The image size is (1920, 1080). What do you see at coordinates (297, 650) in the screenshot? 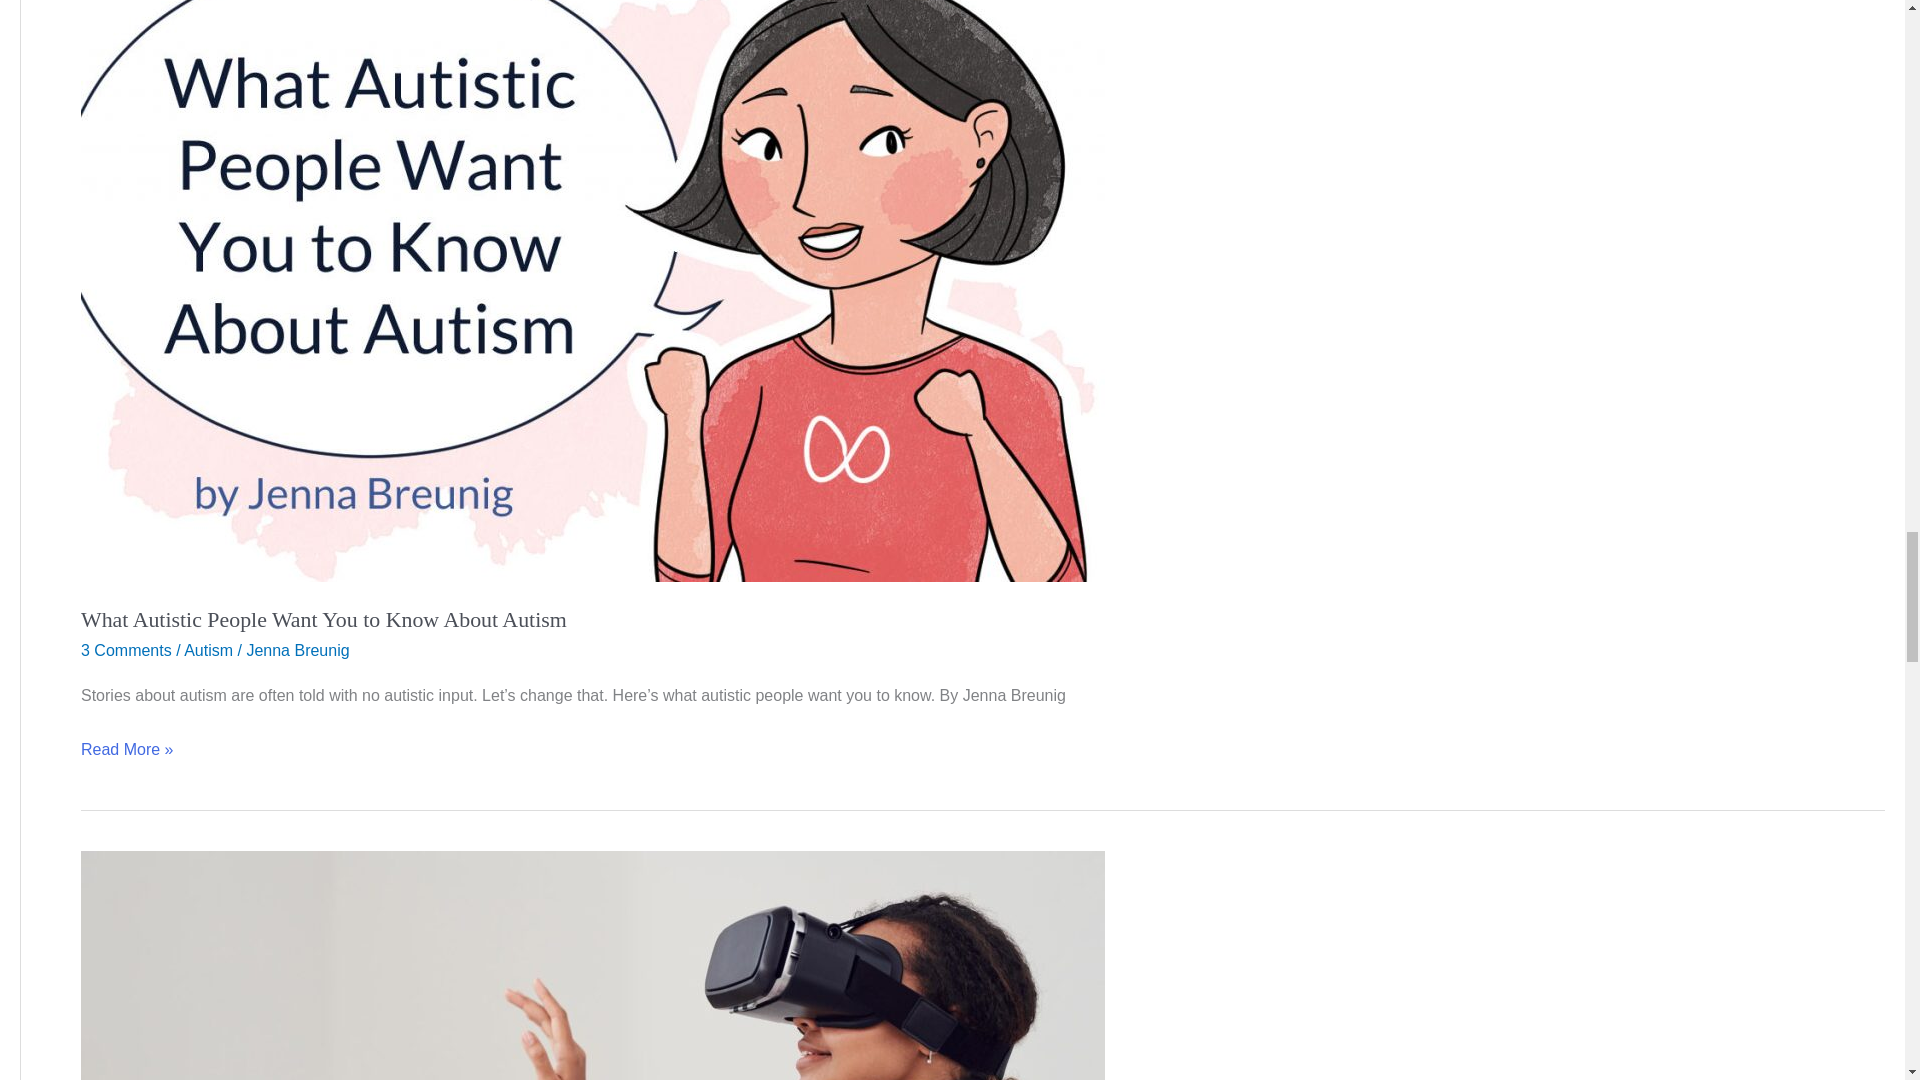
I see `View all posts by Jenna Breunig` at bounding box center [297, 650].